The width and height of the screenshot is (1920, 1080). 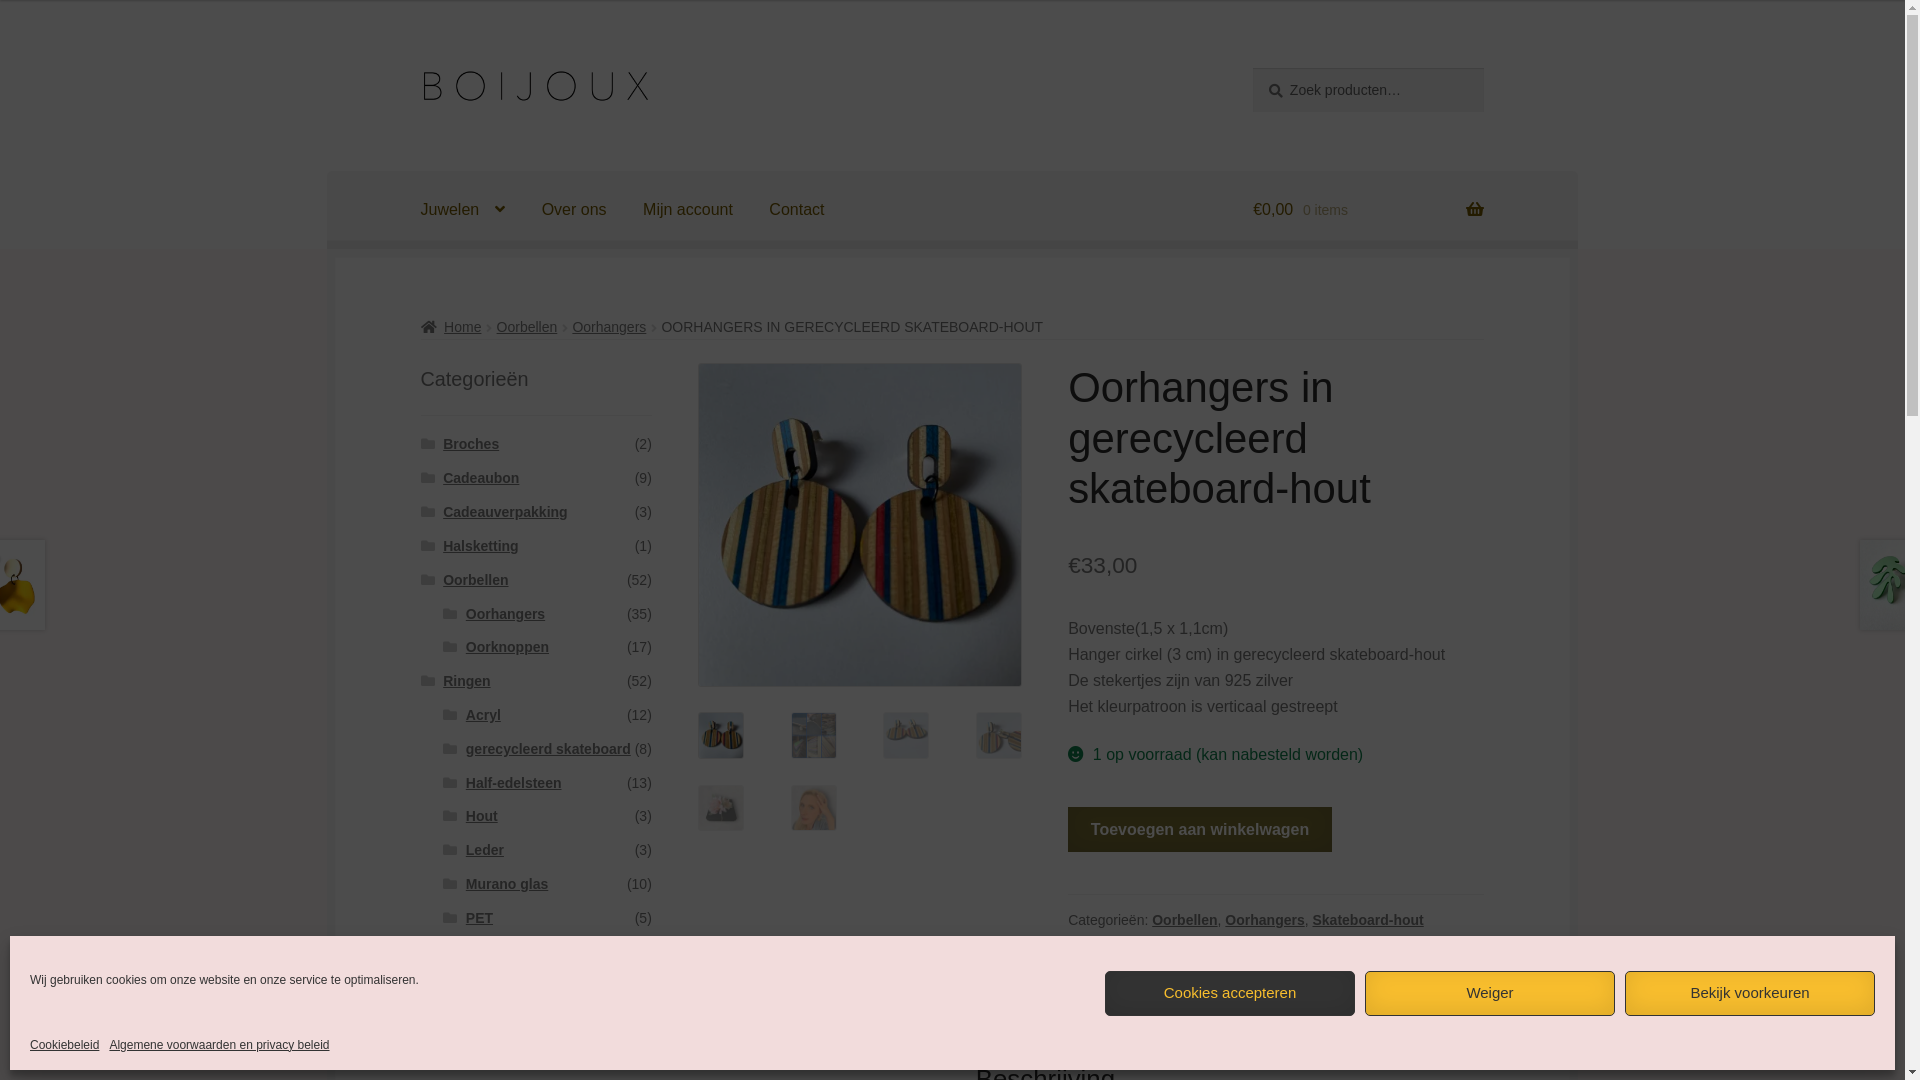 I want to click on trendy, so click(x=1422, y=943).